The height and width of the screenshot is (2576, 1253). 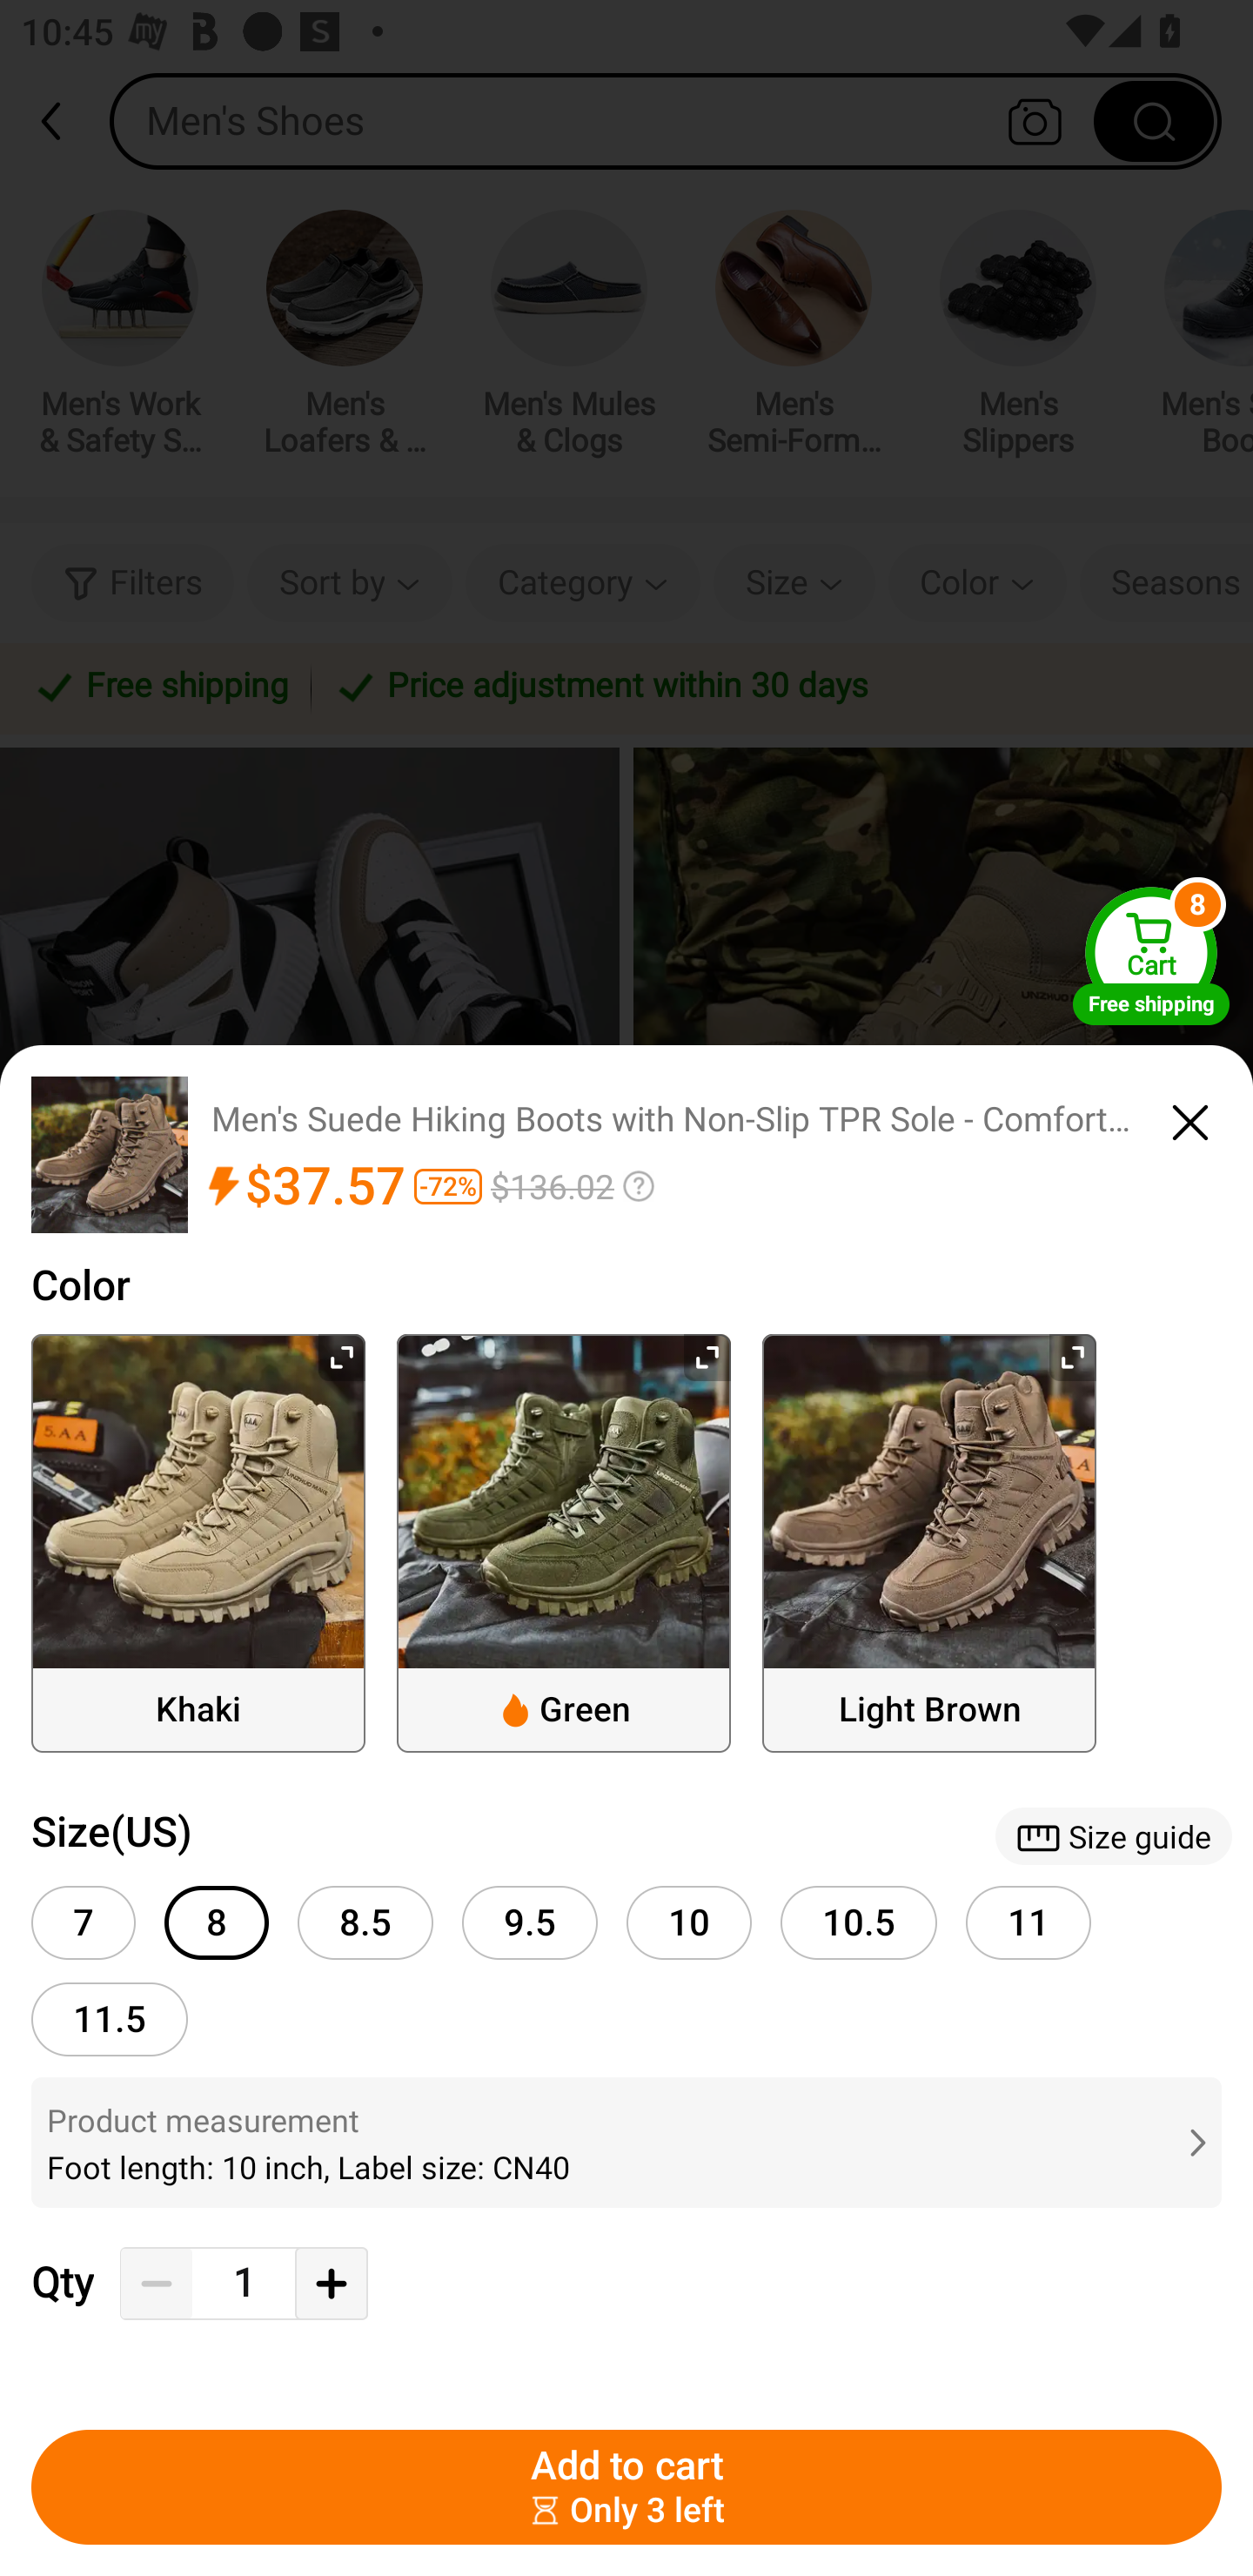 What do you see at coordinates (859, 1922) in the screenshot?
I see ` 10.5` at bounding box center [859, 1922].